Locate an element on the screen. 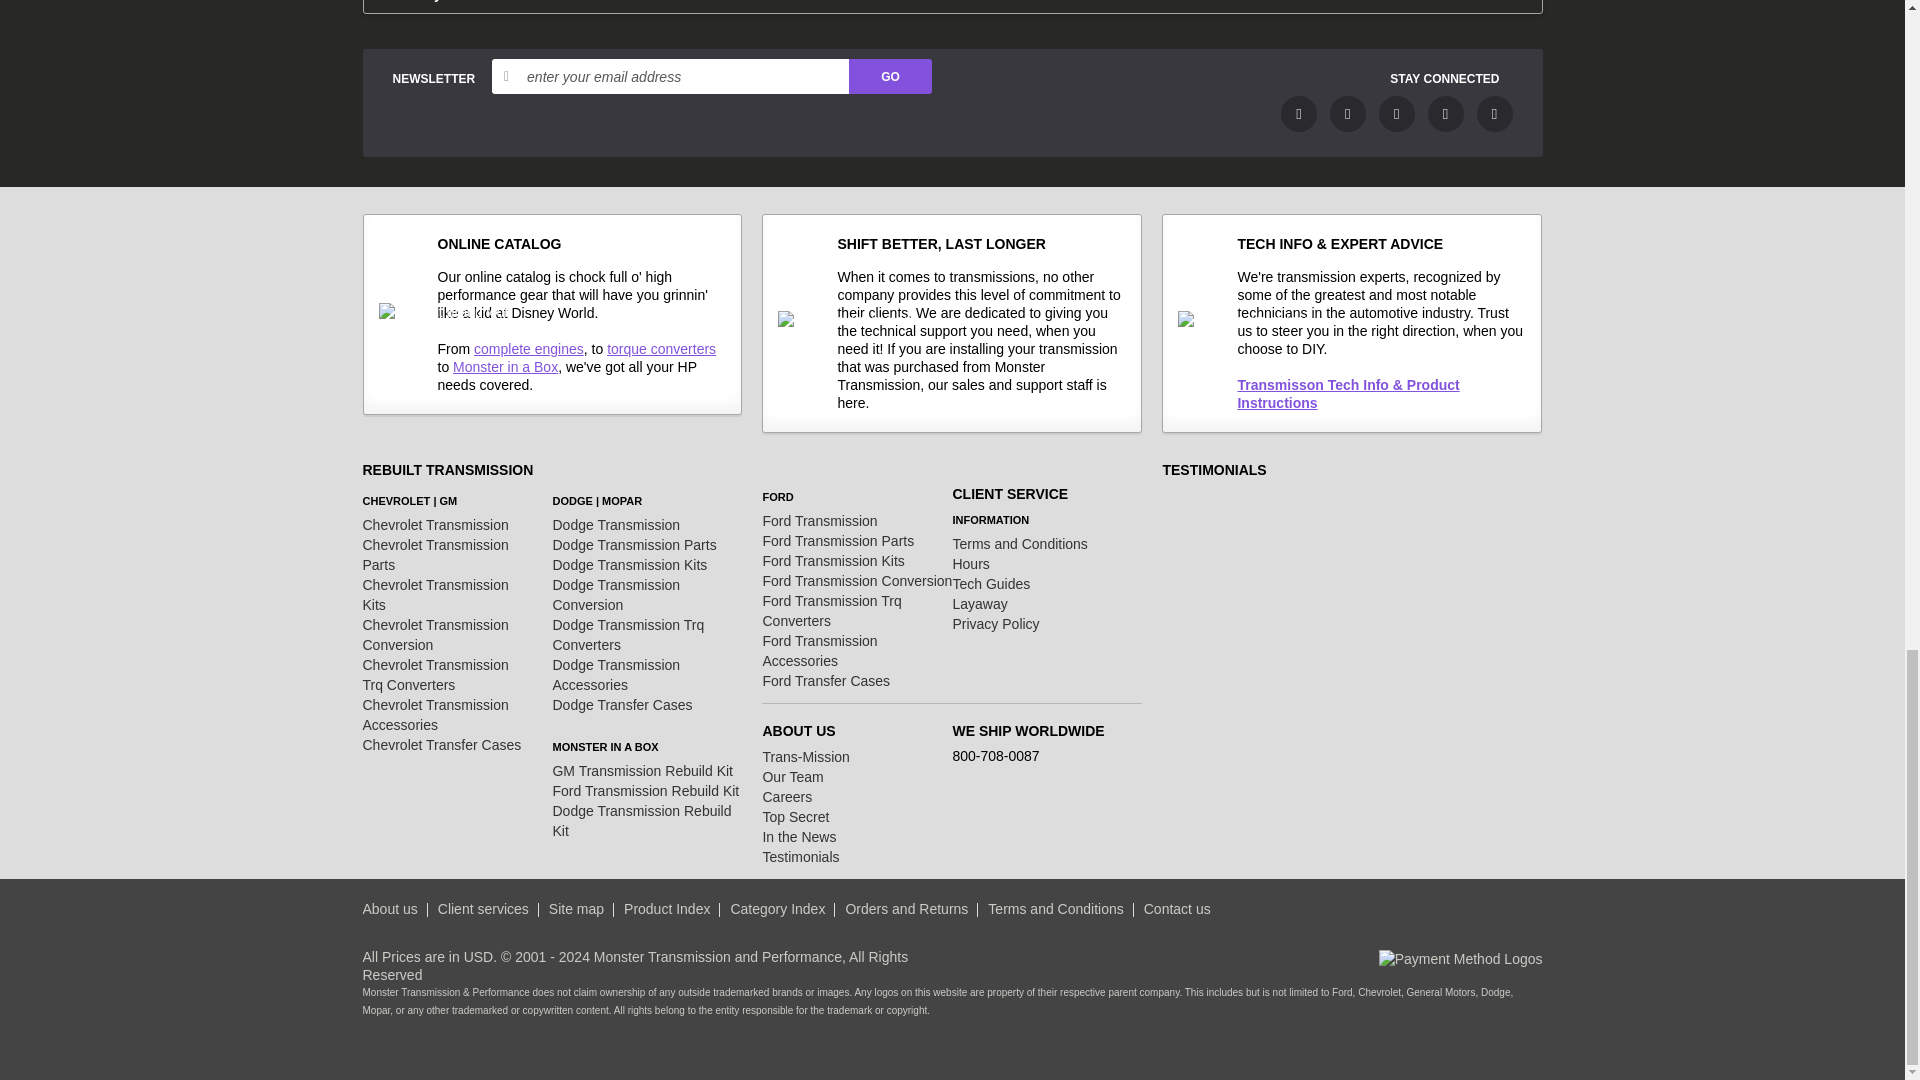  Follow Us on Pinterest is located at coordinates (1446, 114).